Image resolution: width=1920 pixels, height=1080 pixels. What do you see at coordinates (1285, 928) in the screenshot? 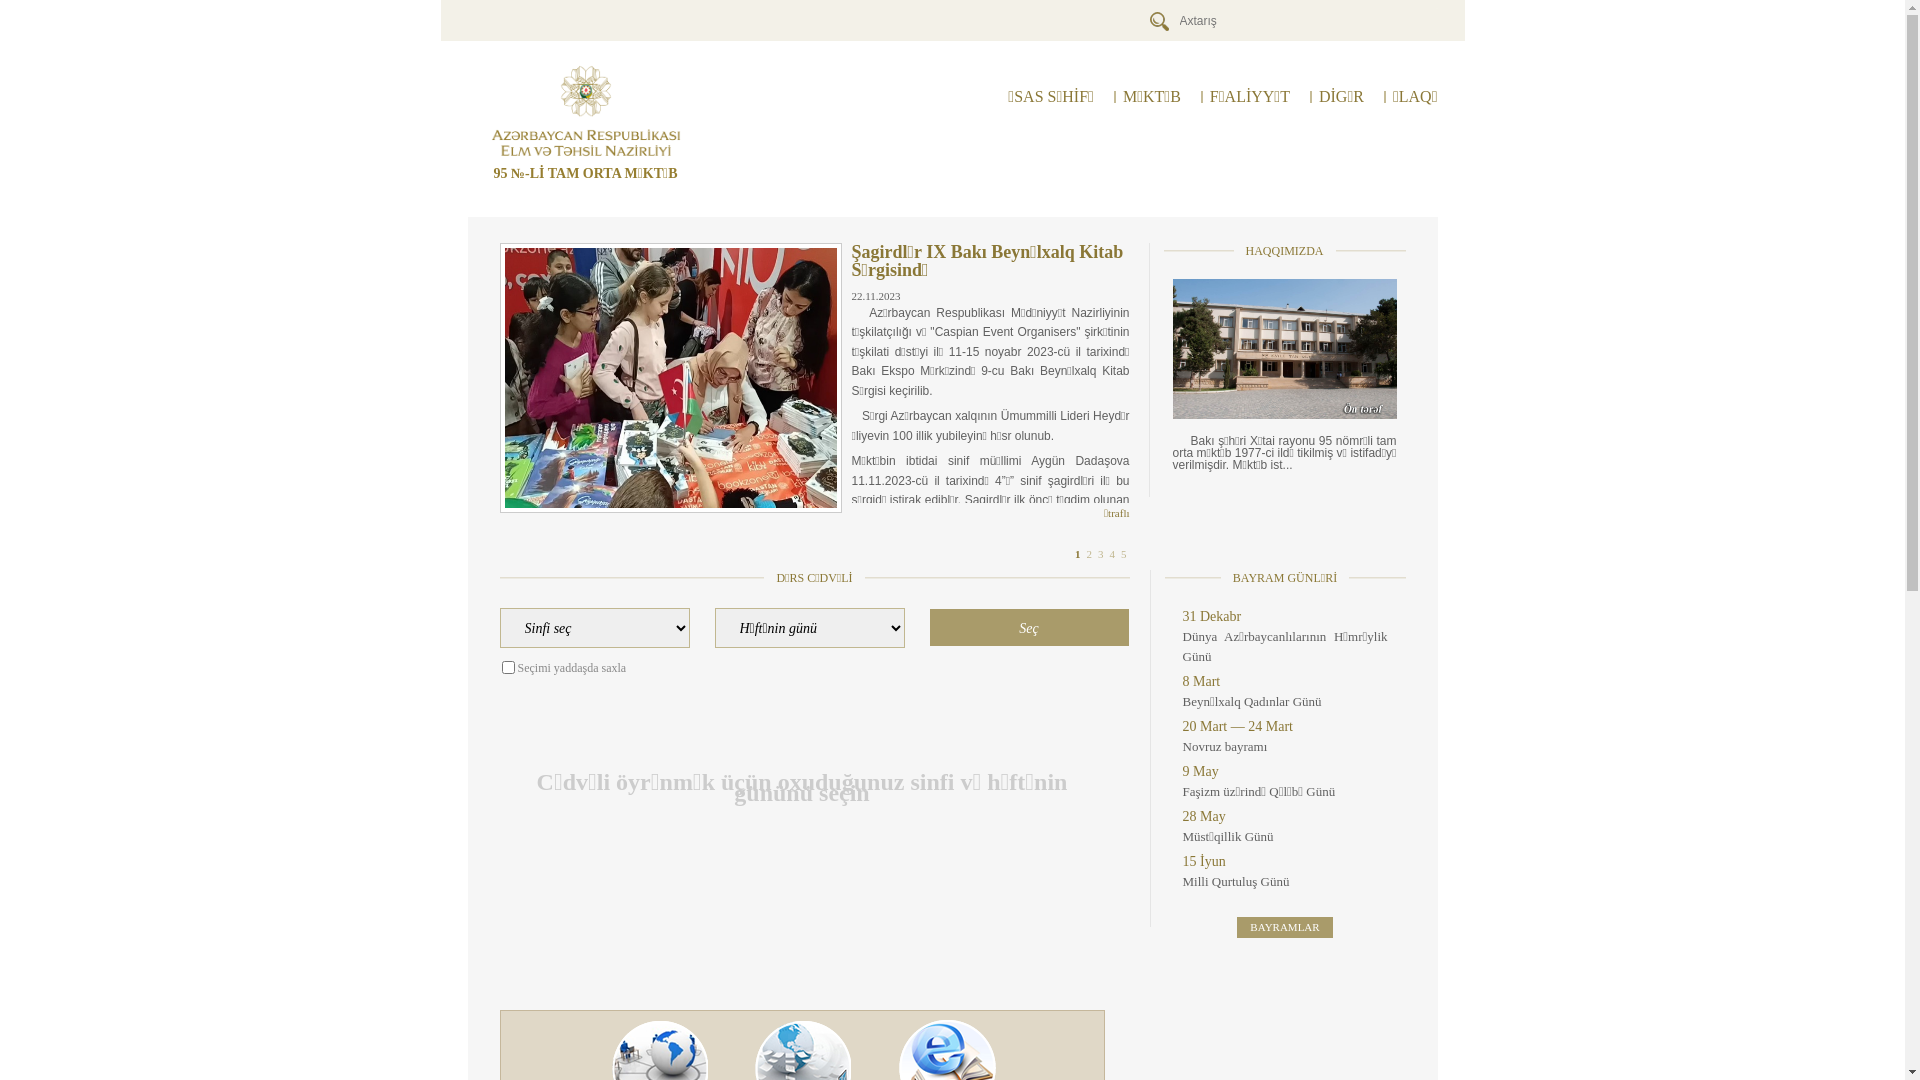
I see `BAYRAMLAR` at bounding box center [1285, 928].